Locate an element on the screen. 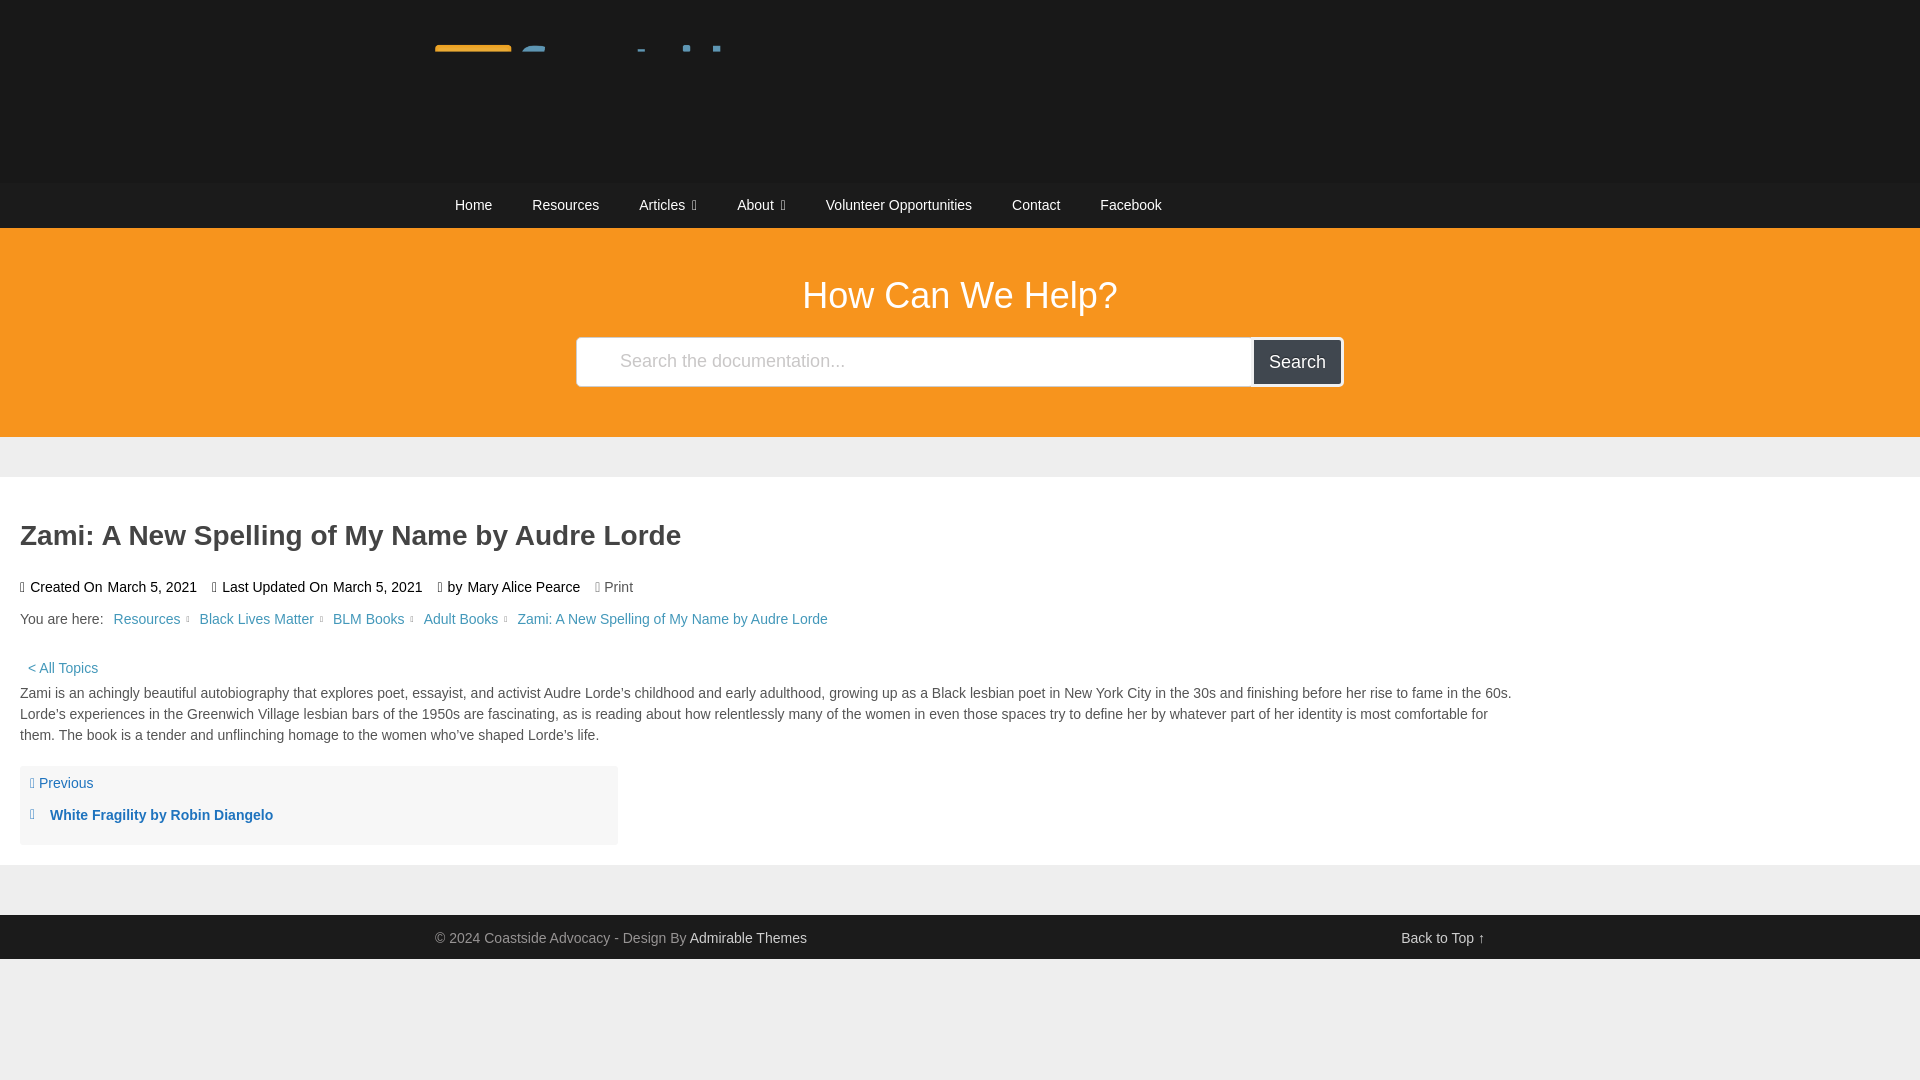 This screenshot has height=1080, width=1920. Articles is located at coordinates (667, 204).